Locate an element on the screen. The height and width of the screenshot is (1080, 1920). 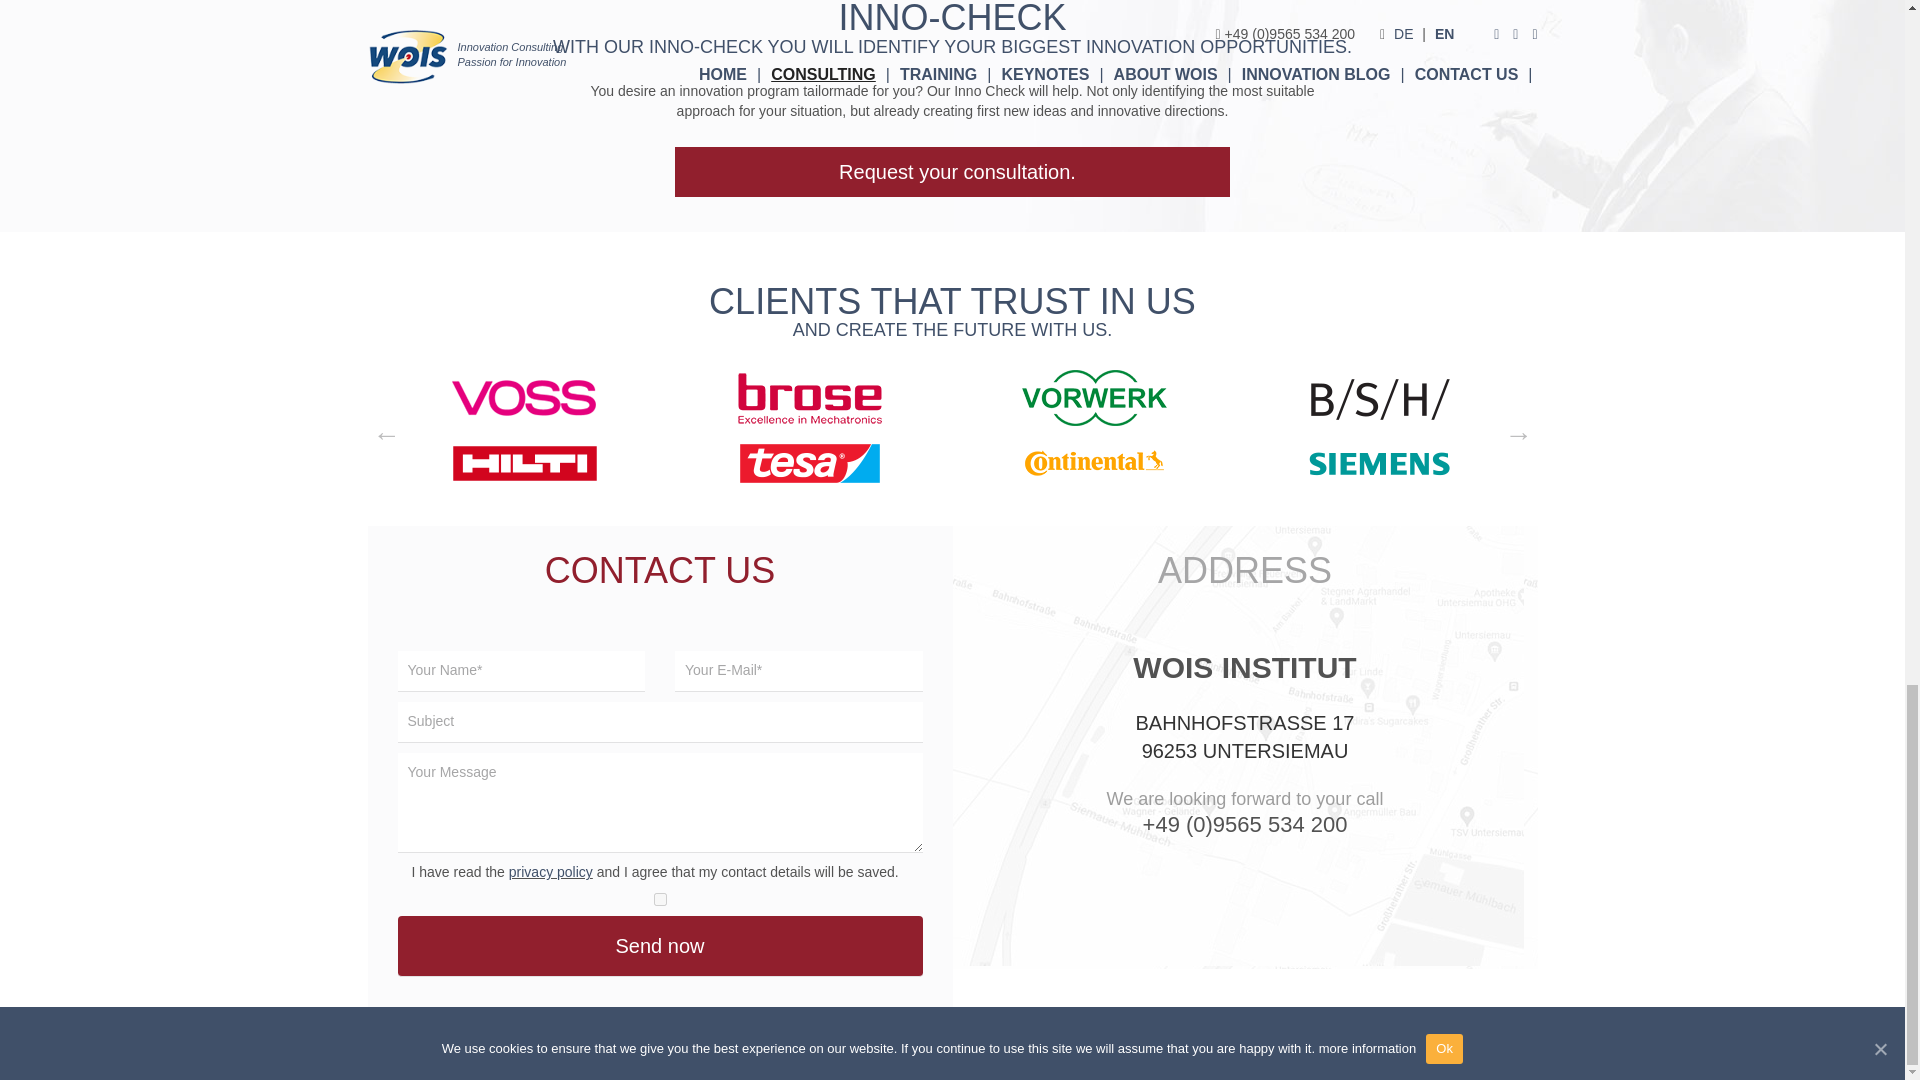
Rufen Sie uns an is located at coordinates (1244, 824).